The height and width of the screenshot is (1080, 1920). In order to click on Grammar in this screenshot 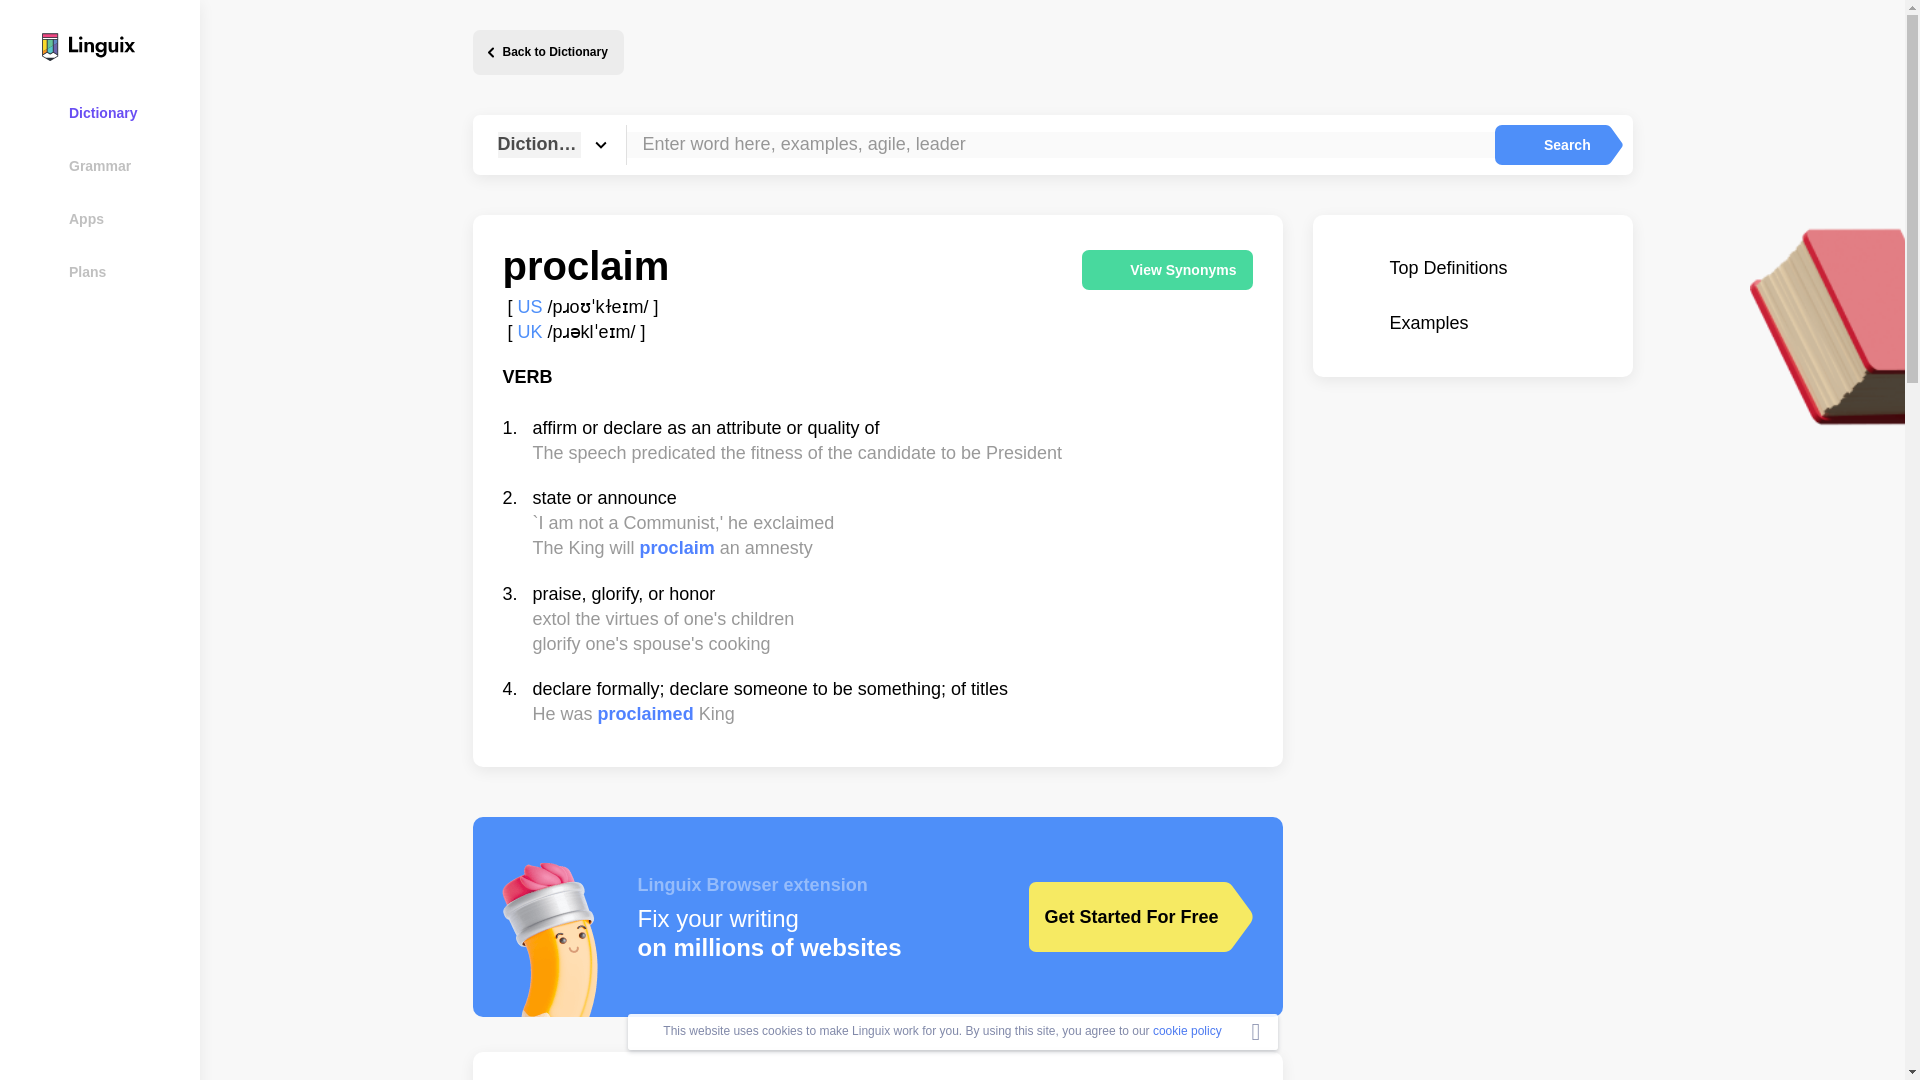, I will do `click(112, 166)`.